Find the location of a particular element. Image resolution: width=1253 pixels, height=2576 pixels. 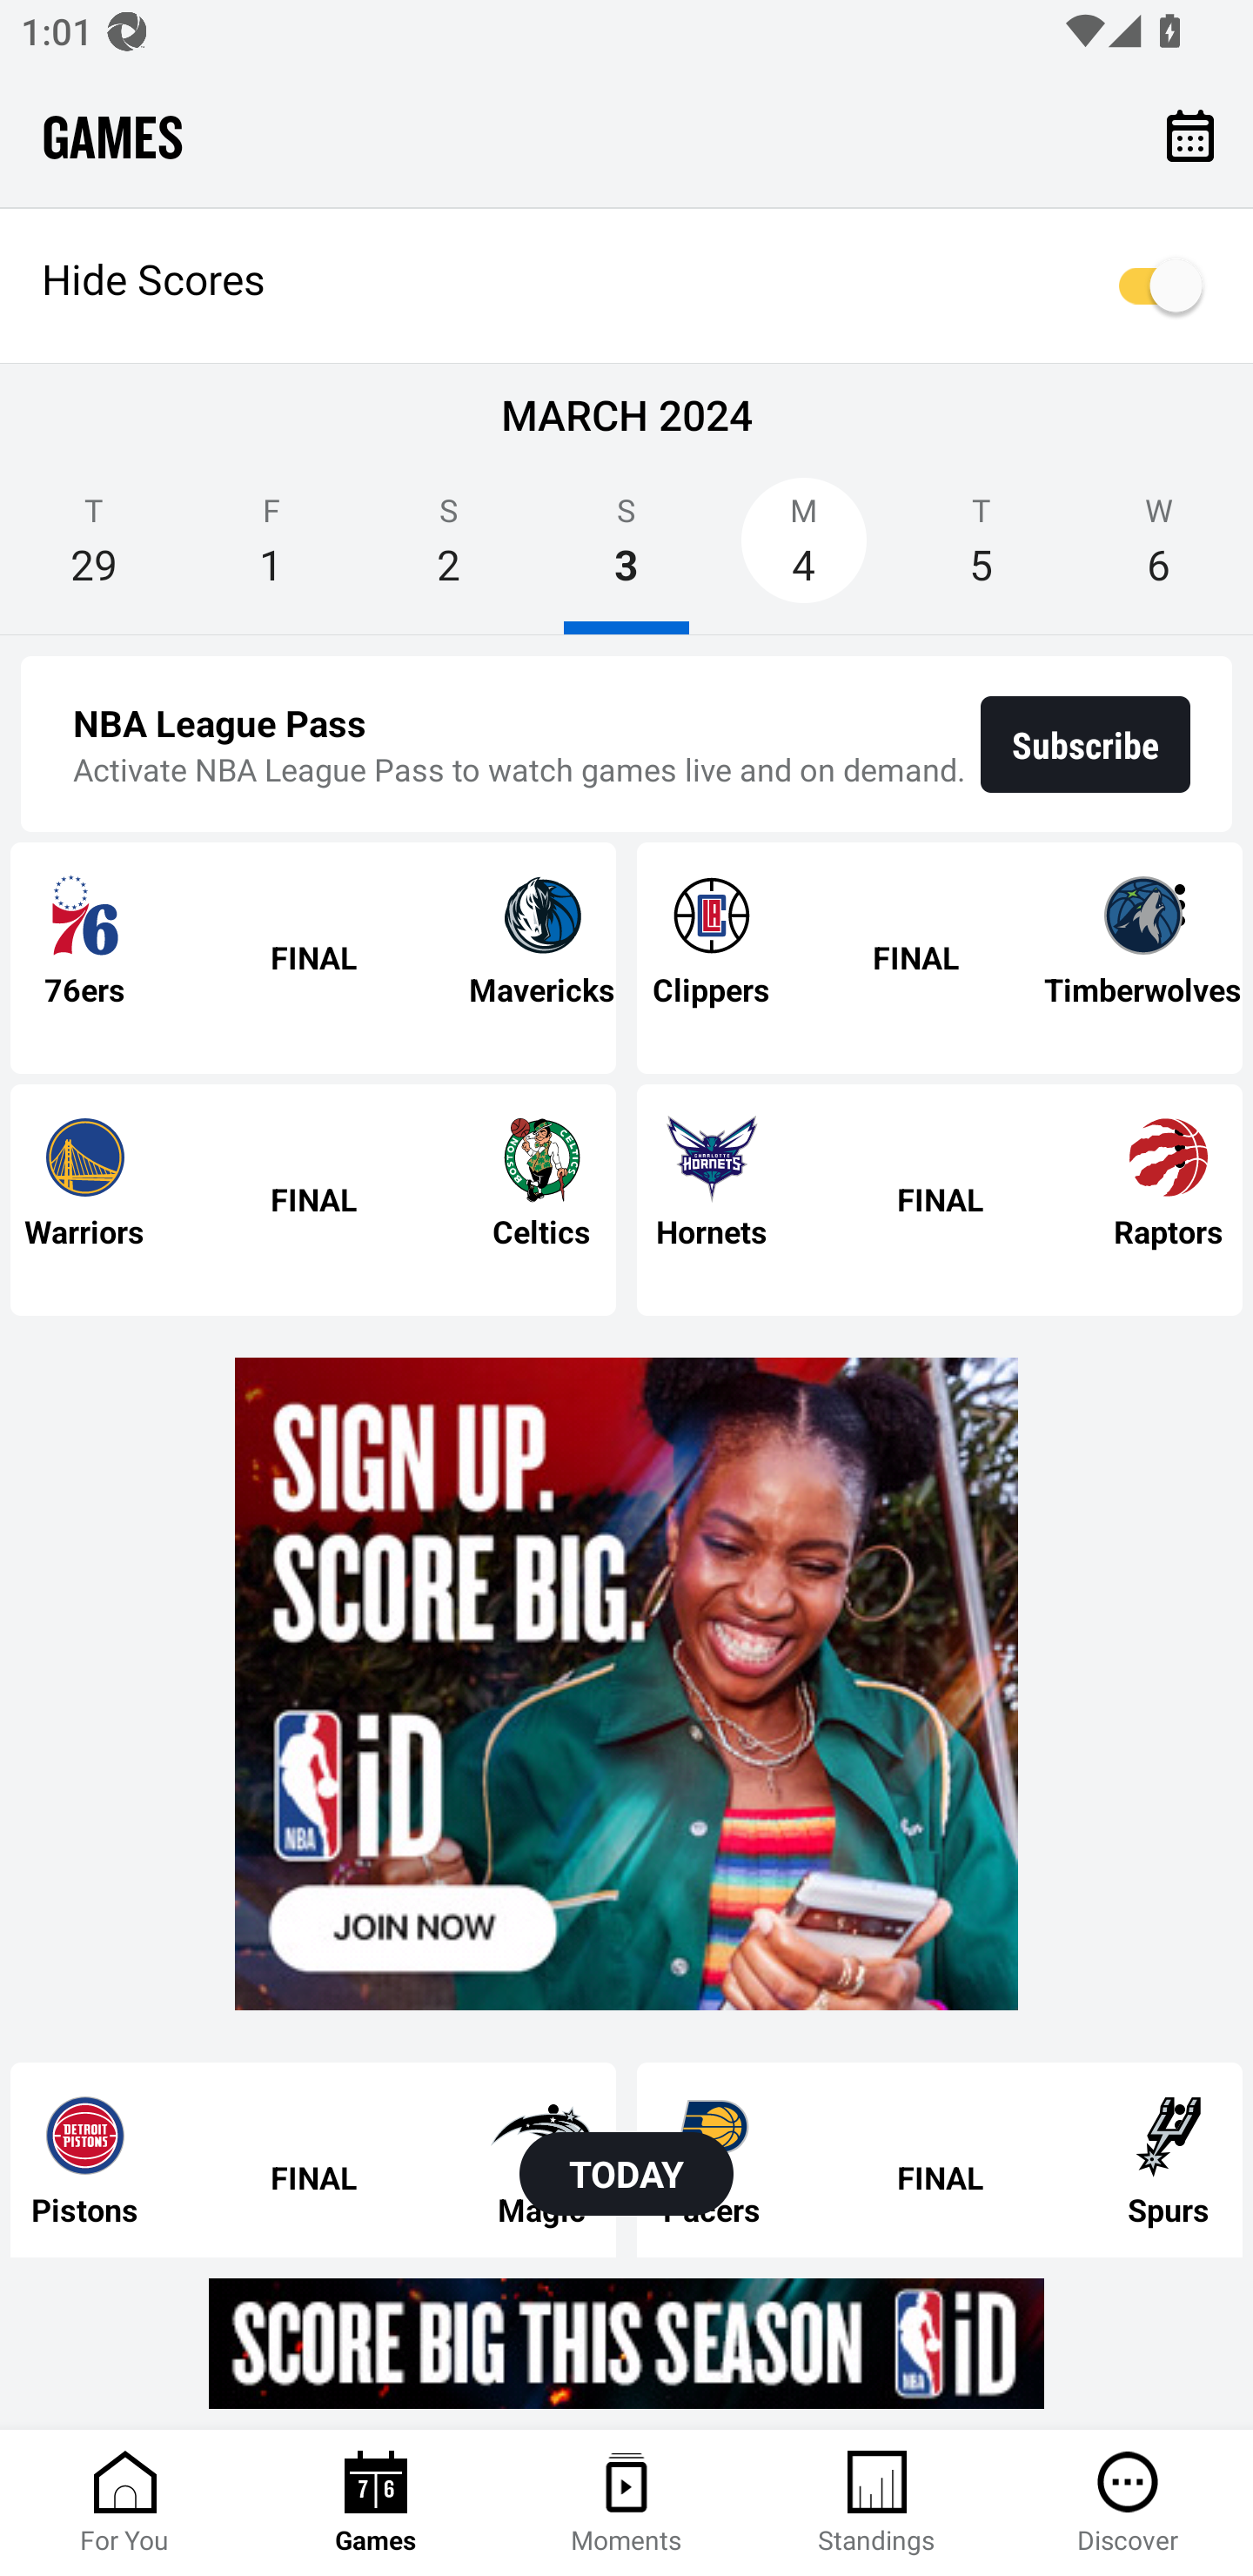

S 2 is located at coordinates (448, 550).